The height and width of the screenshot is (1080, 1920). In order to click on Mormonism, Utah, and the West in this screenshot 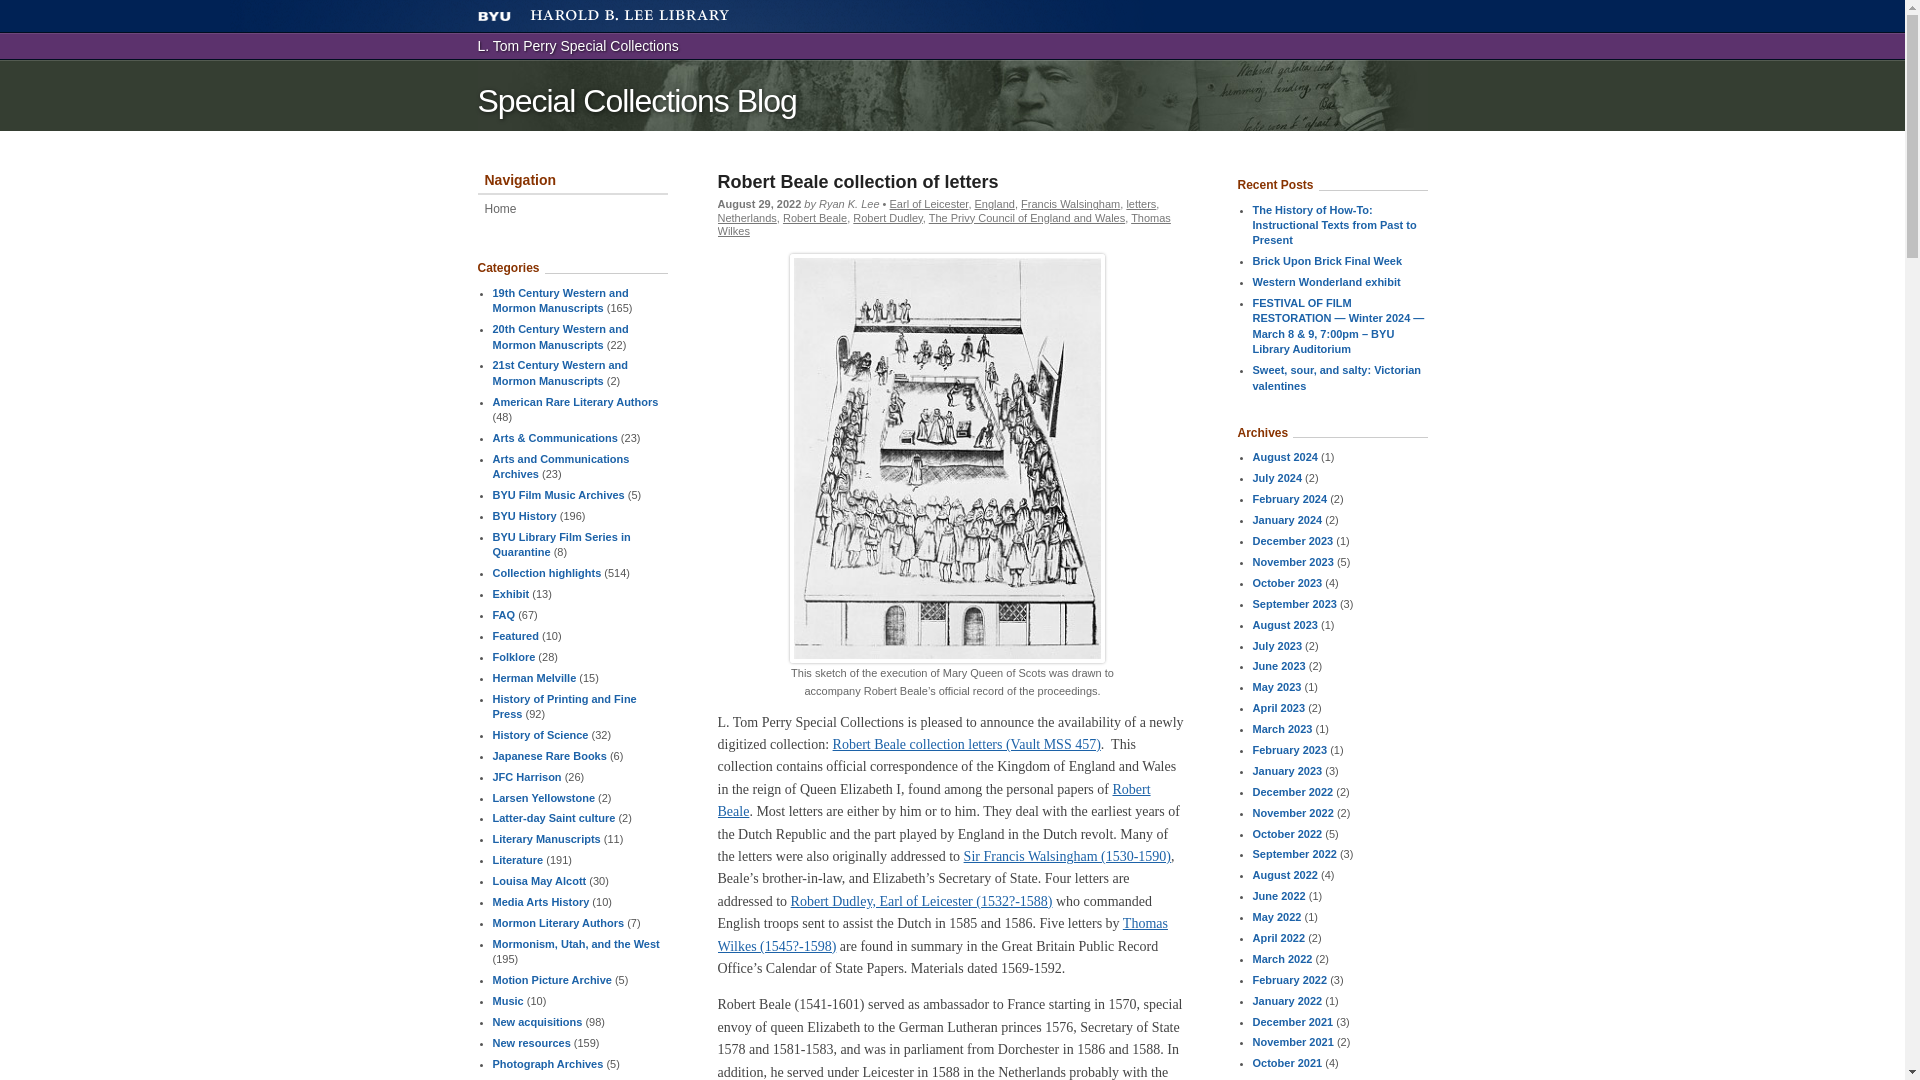, I will do `click(574, 944)`.